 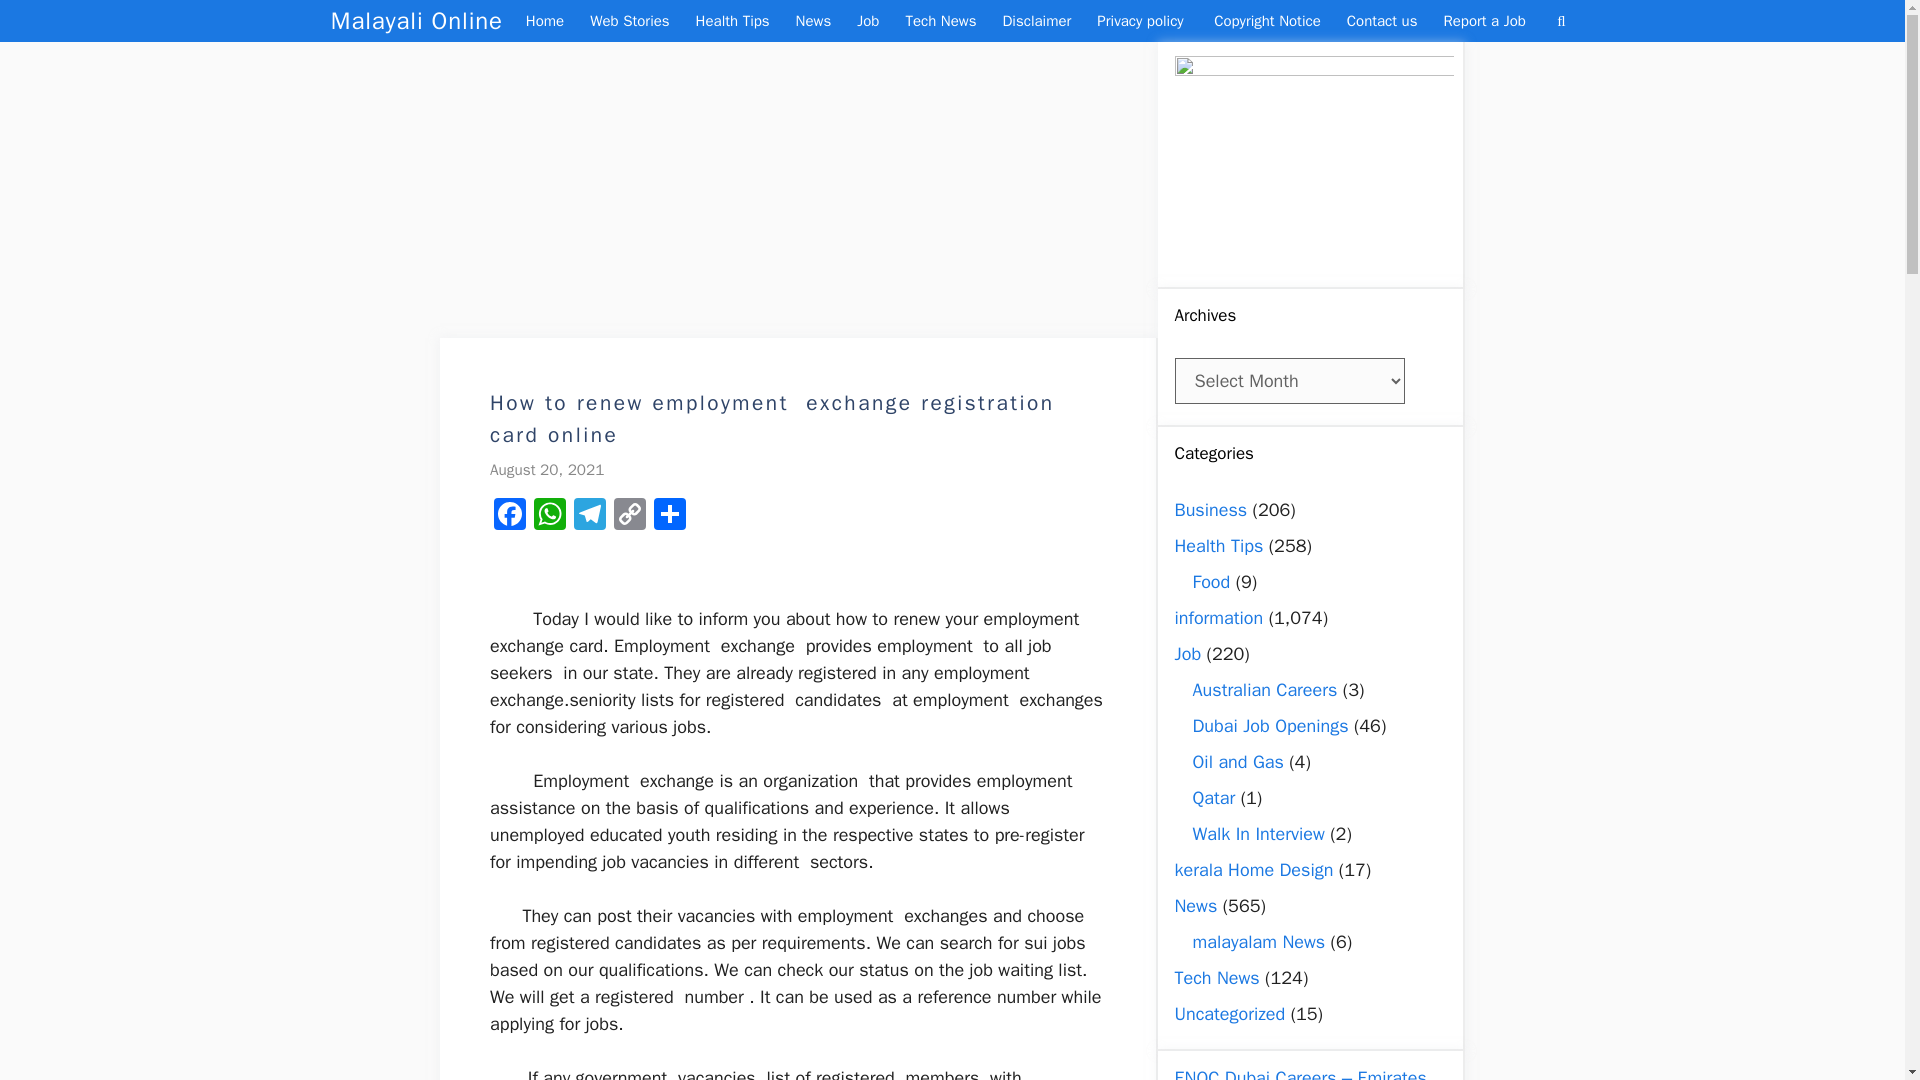 I want to click on Copy Link, so click(x=630, y=516).